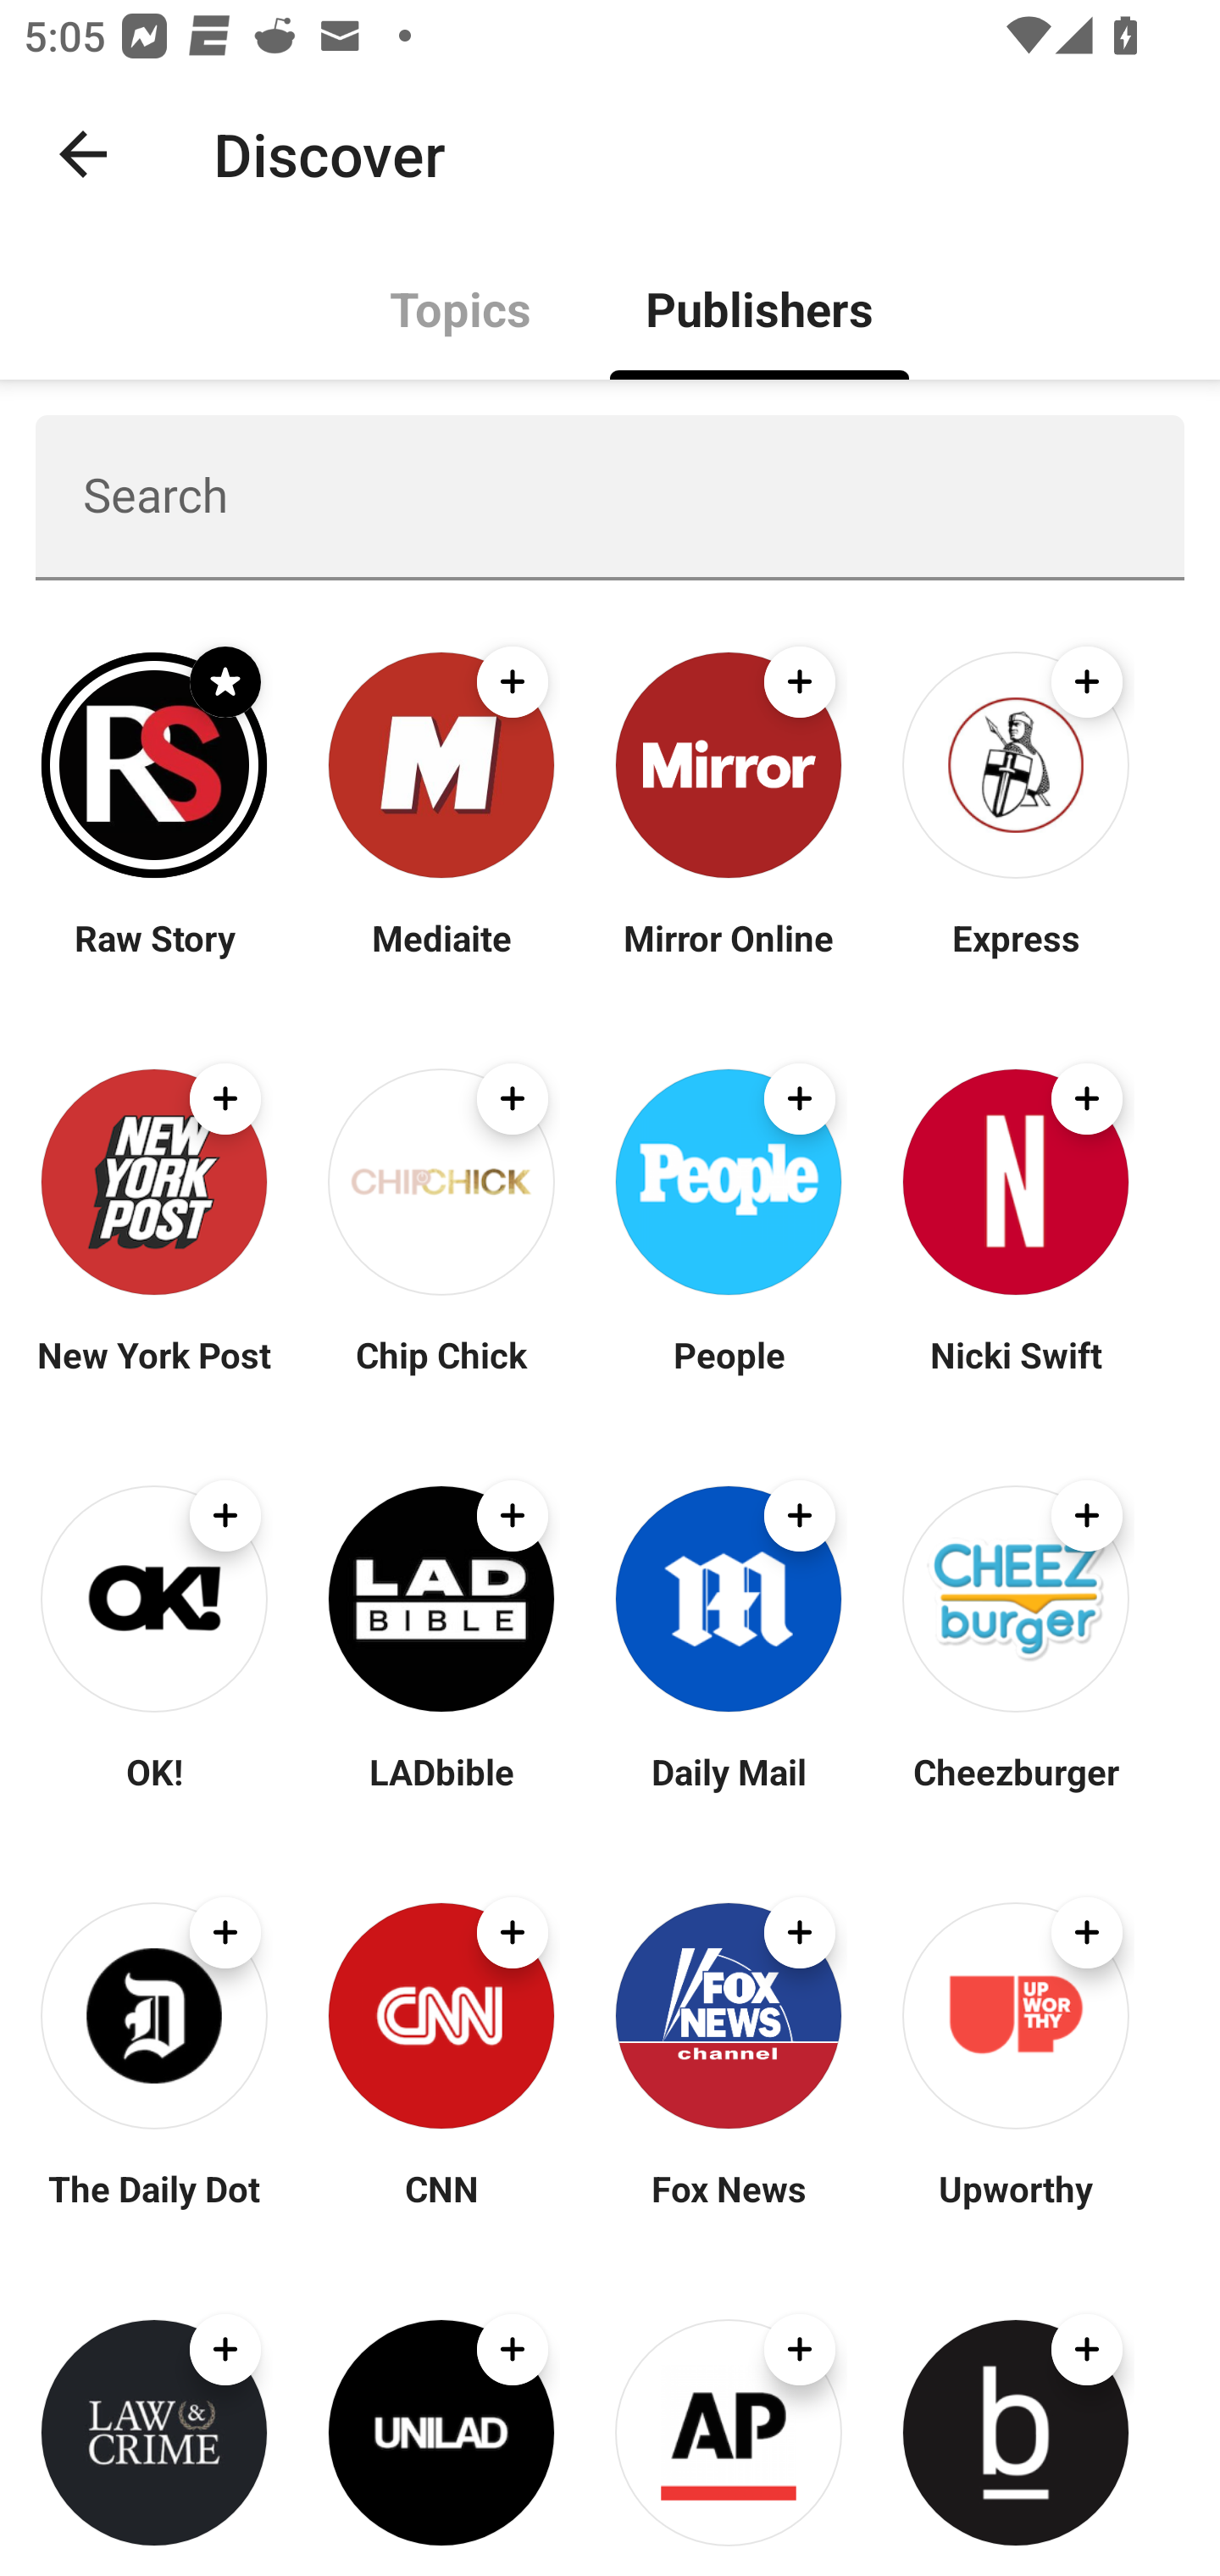 This screenshot has height=2576, width=1220. Describe the element at coordinates (729, 1791) in the screenshot. I see `Daily Mail` at that location.